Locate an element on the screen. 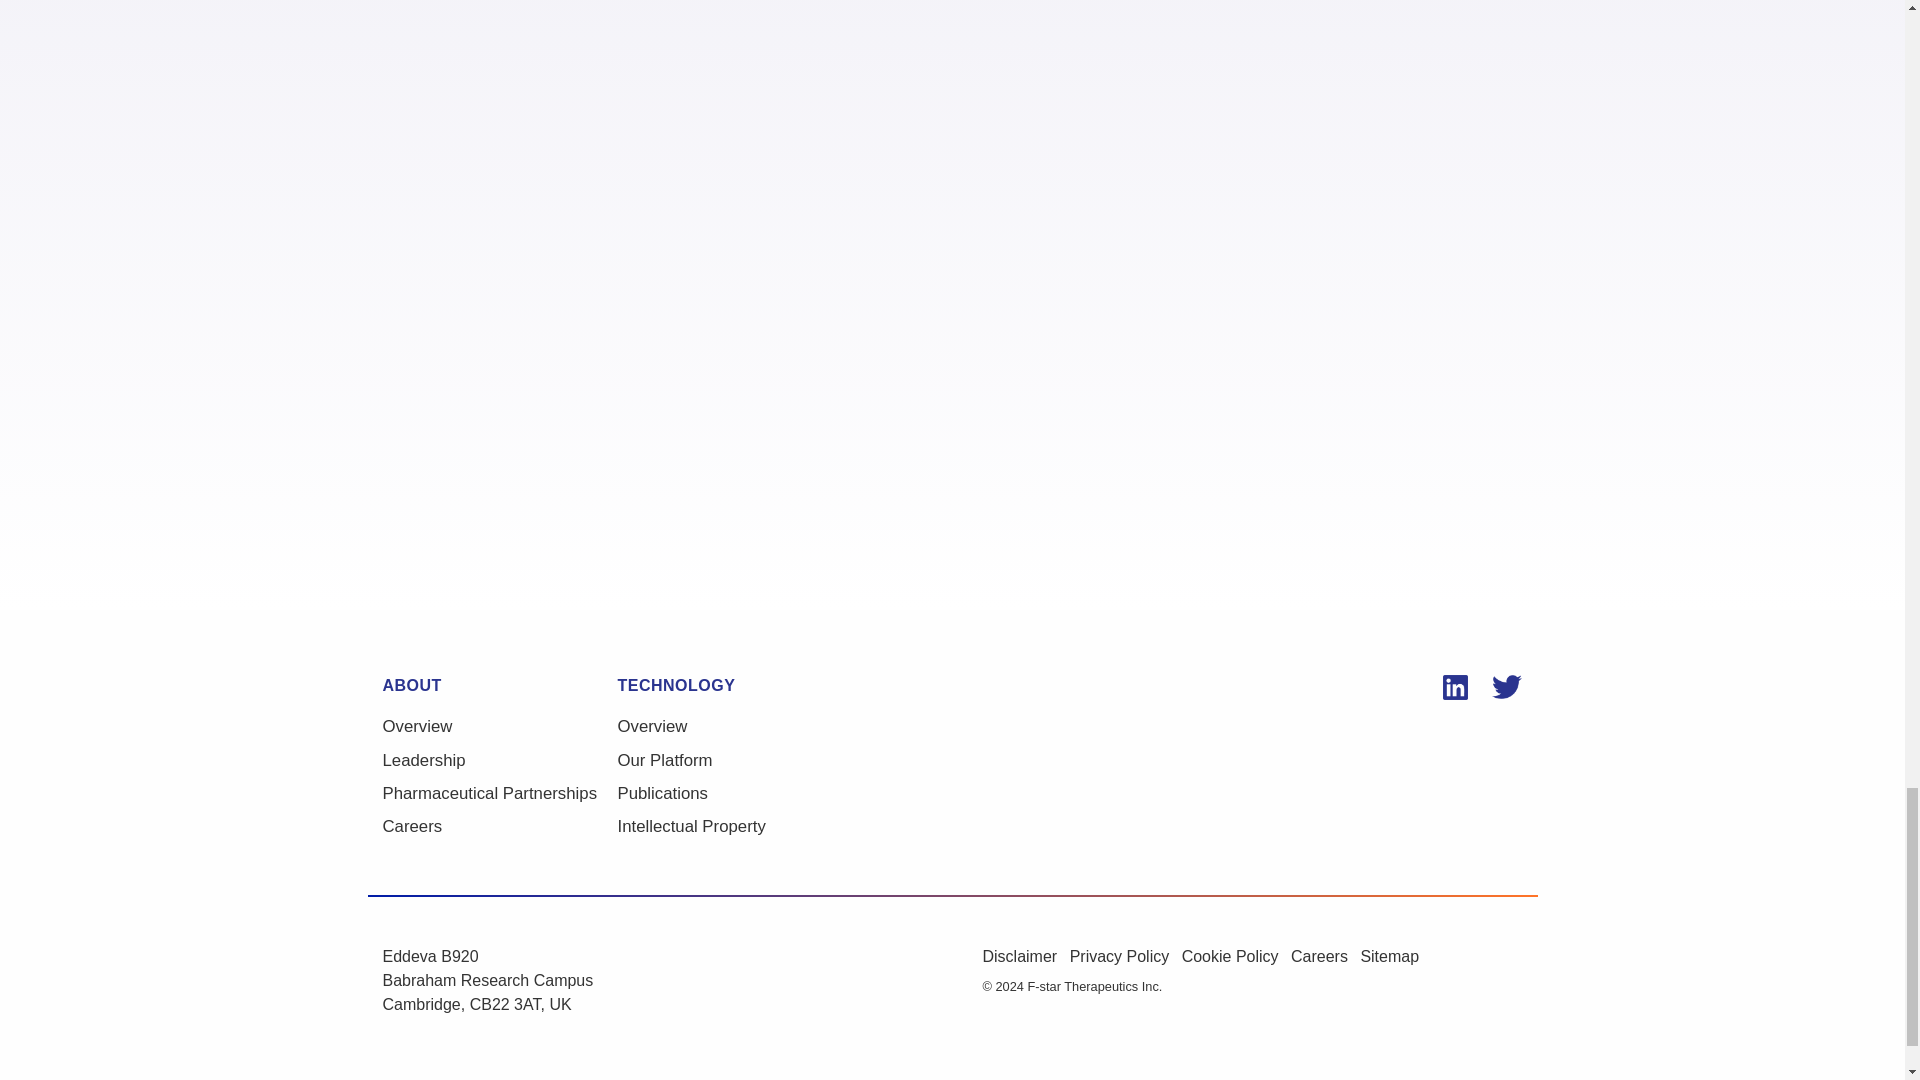 This screenshot has width=1920, height=1080. Overview is located at coordinates (734, 726).